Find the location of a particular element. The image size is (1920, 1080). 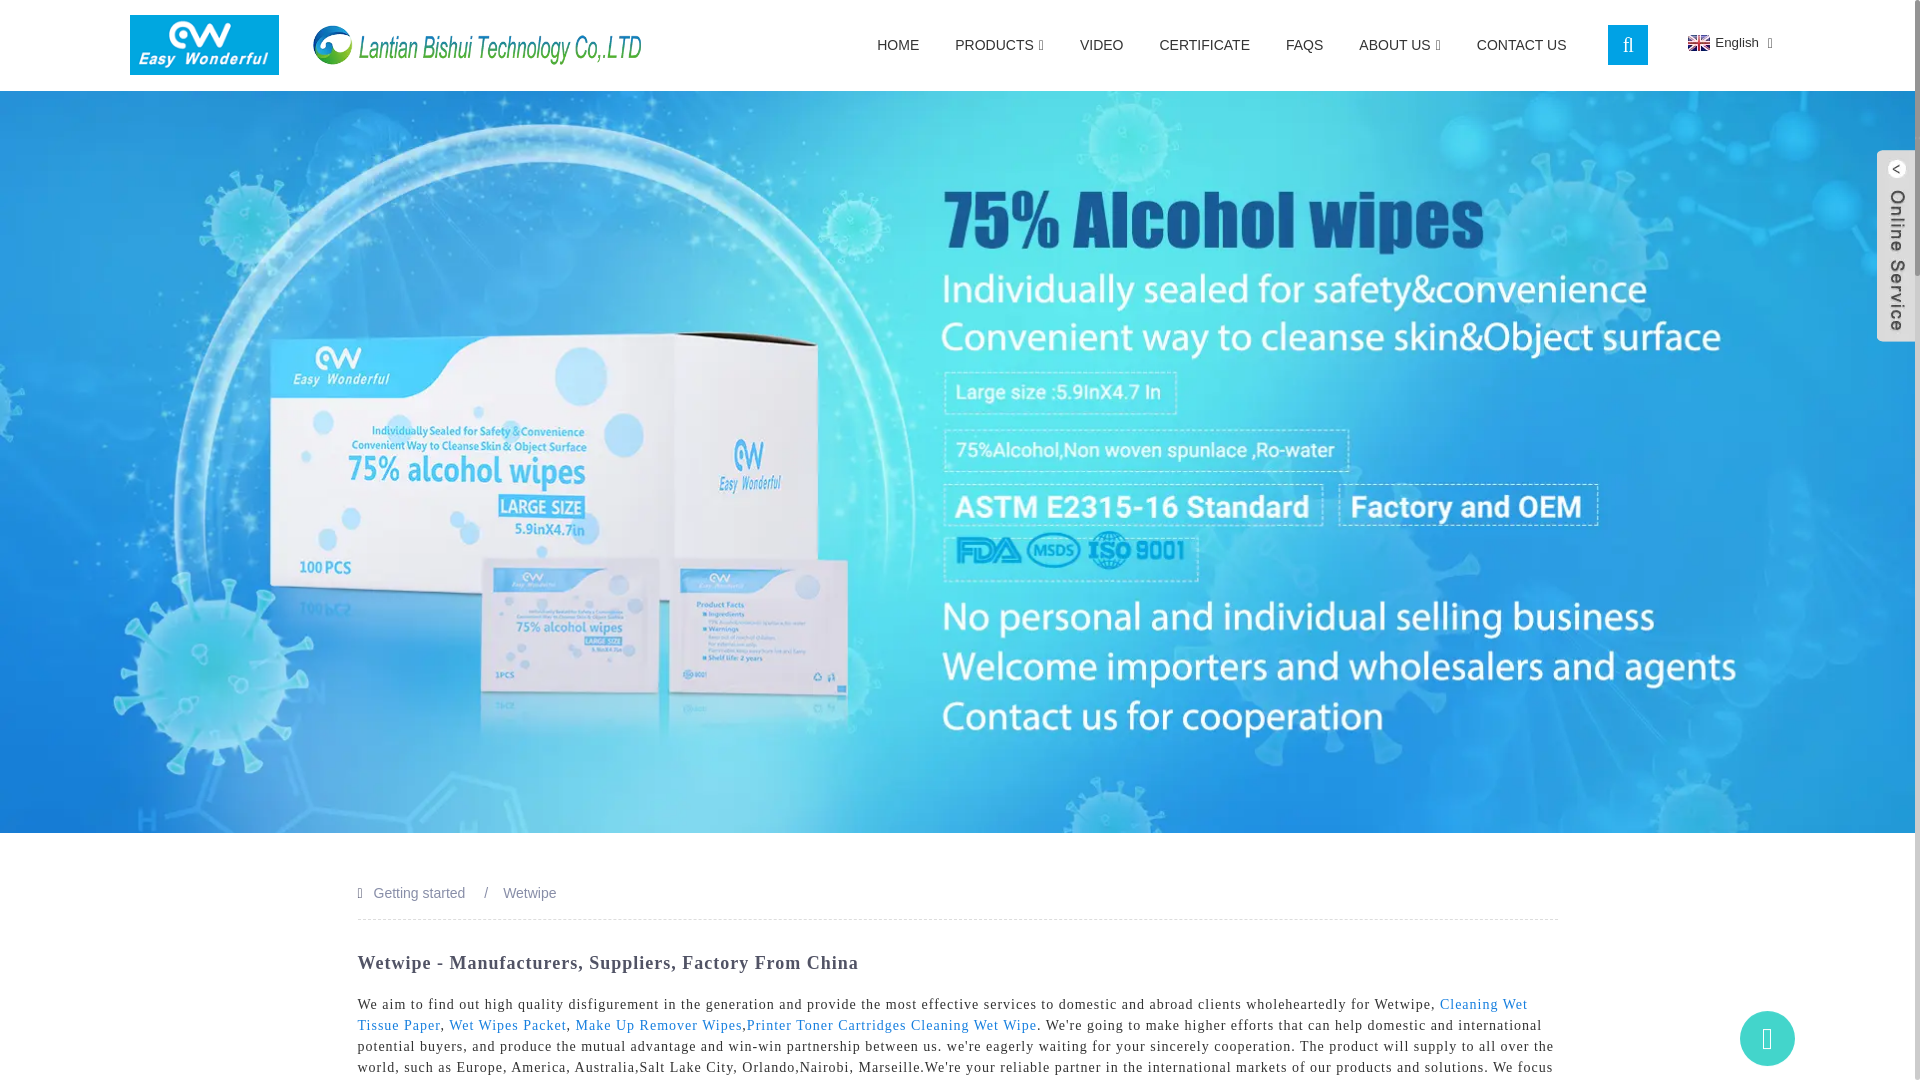

CONTACT US is located at coordinates (1522, 44).